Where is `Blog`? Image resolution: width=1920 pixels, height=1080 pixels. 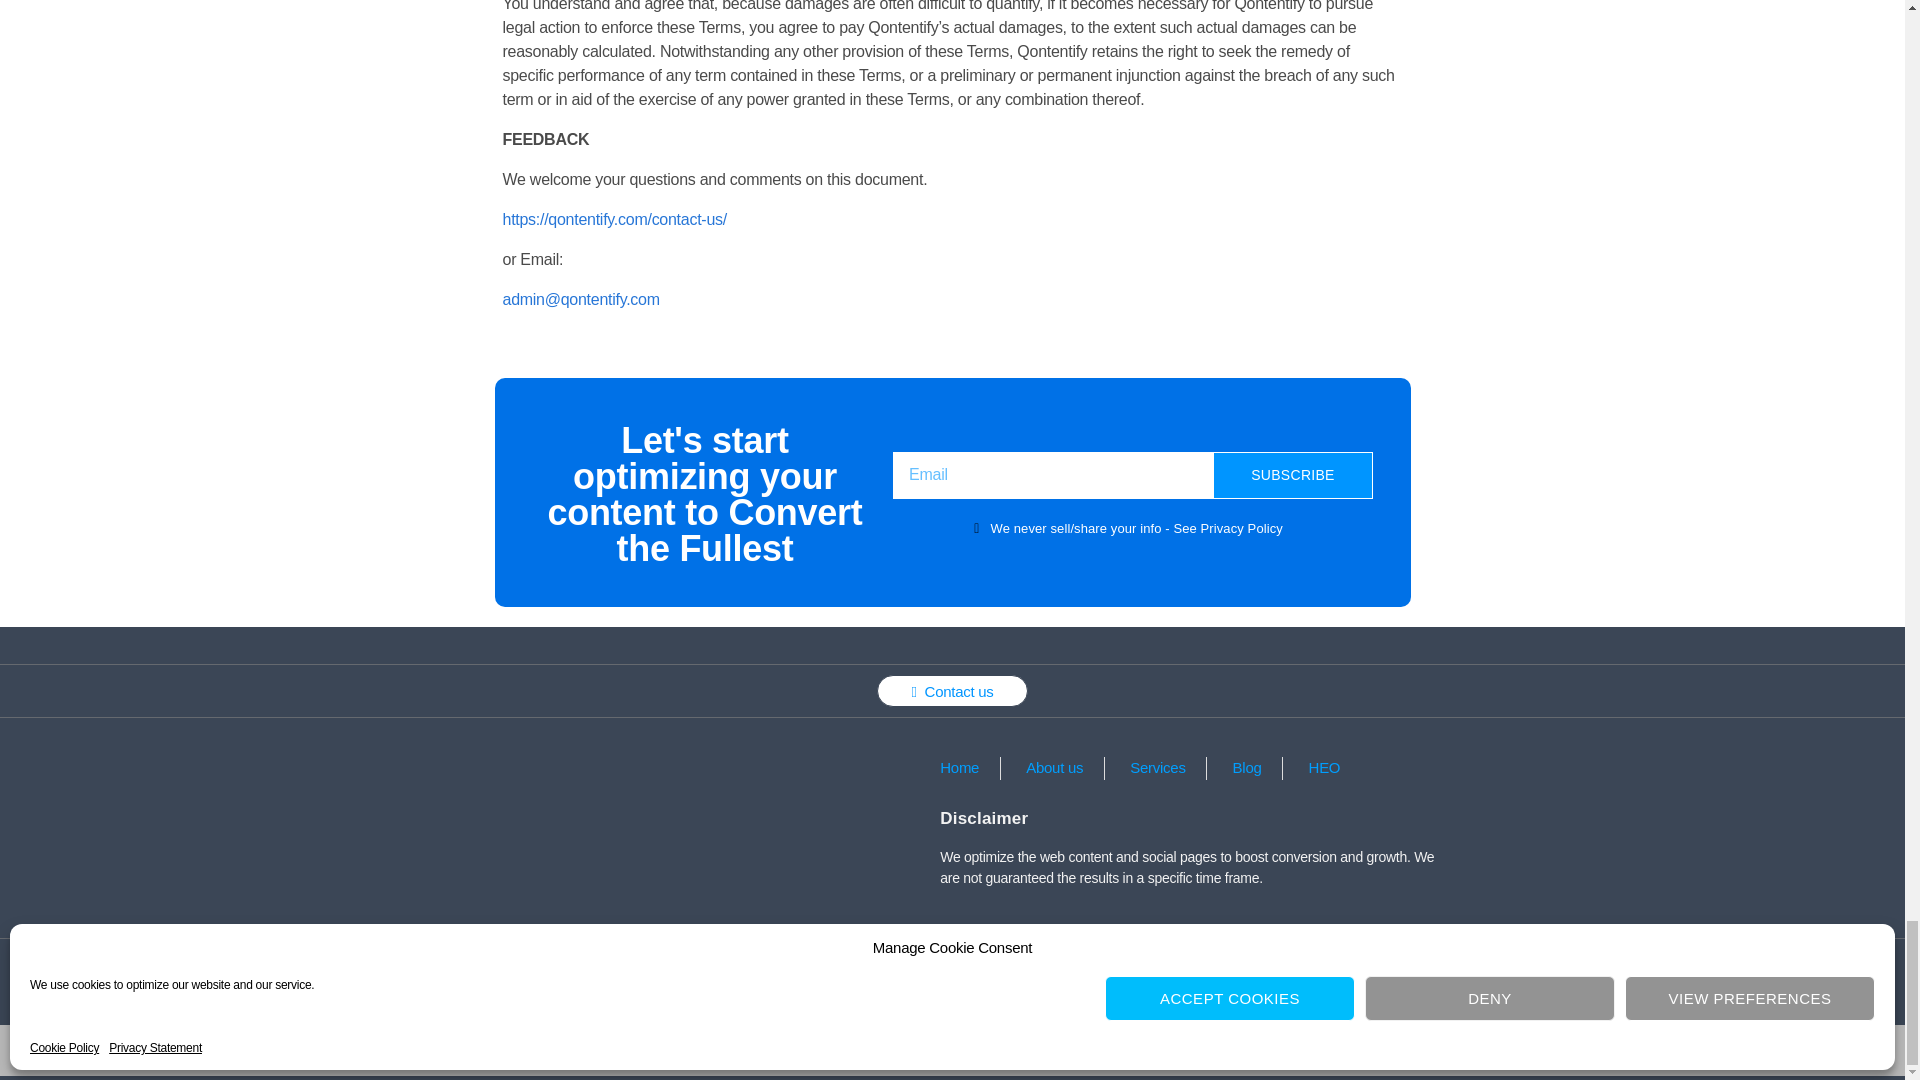 Blog is located at coordinates (1244, 768).